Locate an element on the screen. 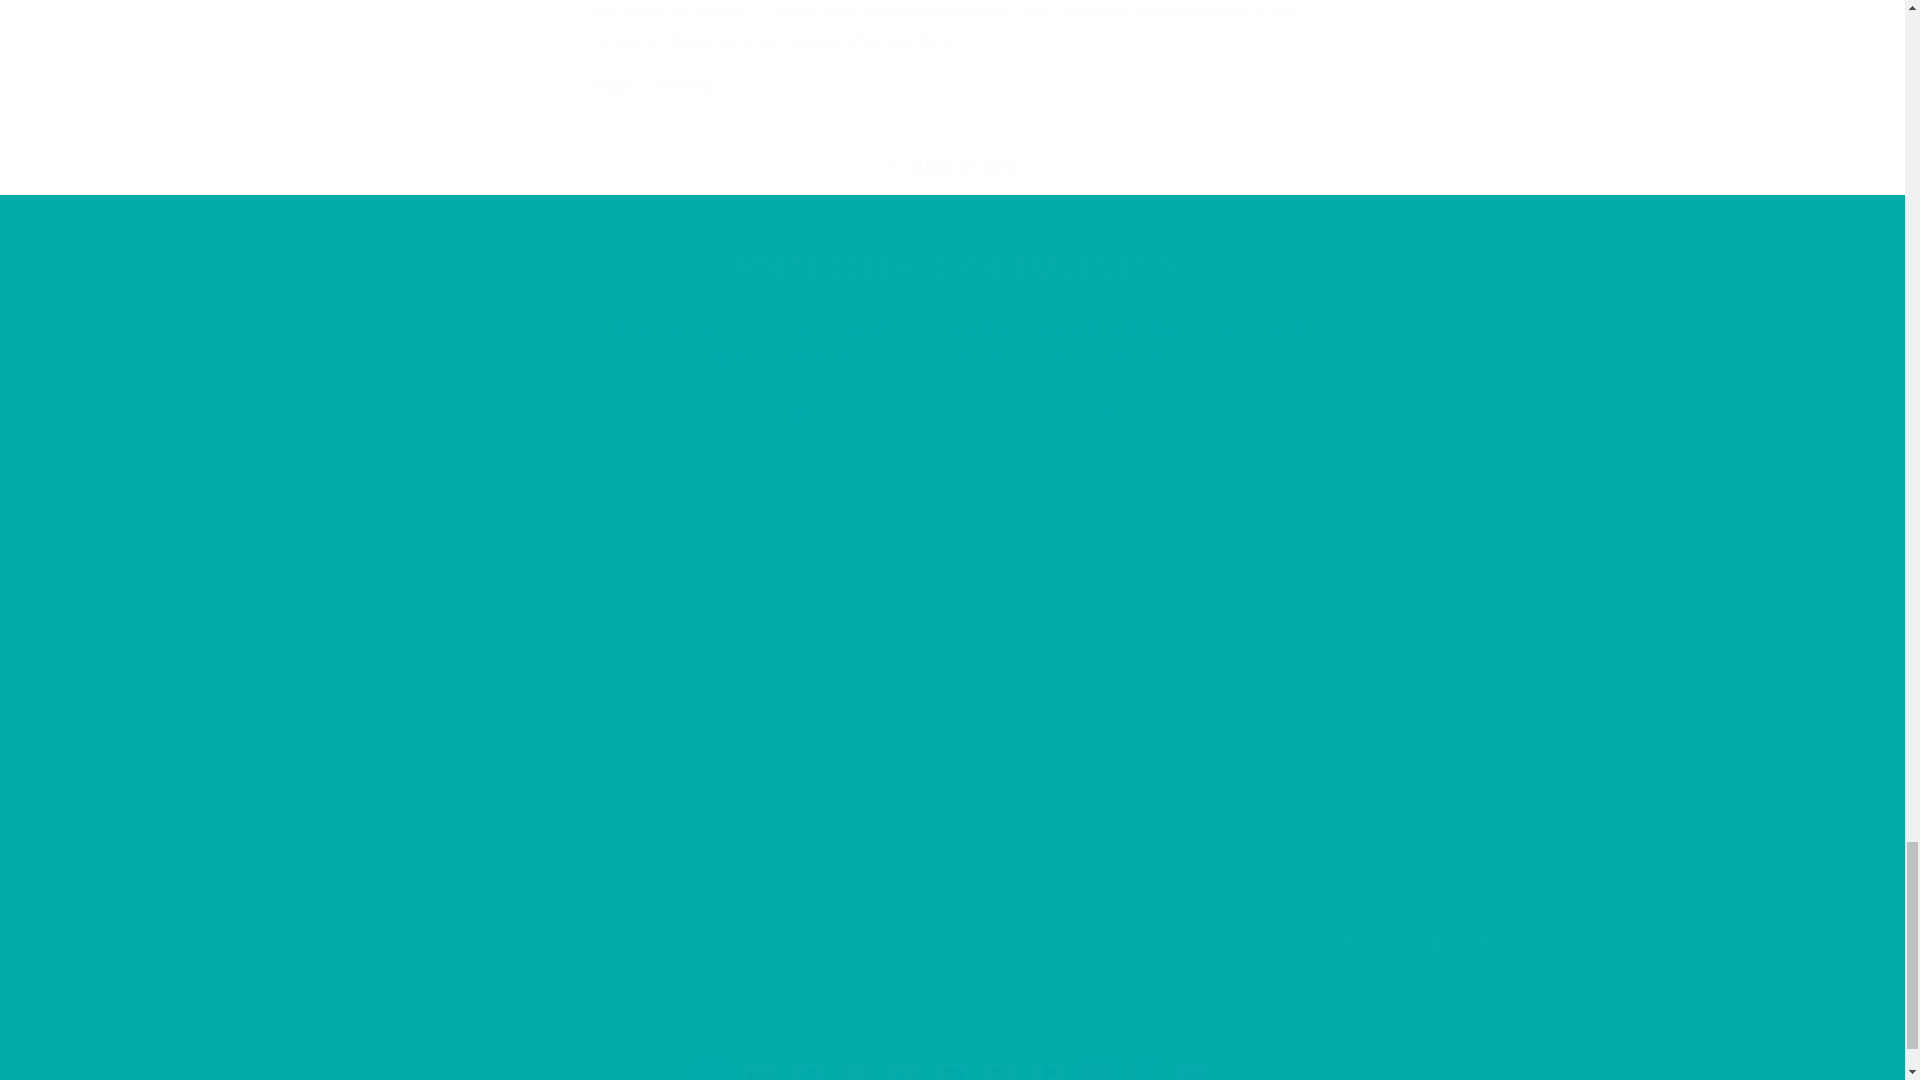 This screenshot has width=1920, height=1080. JOIN OUR COMMUNITY is located at coordinates (952, 415).